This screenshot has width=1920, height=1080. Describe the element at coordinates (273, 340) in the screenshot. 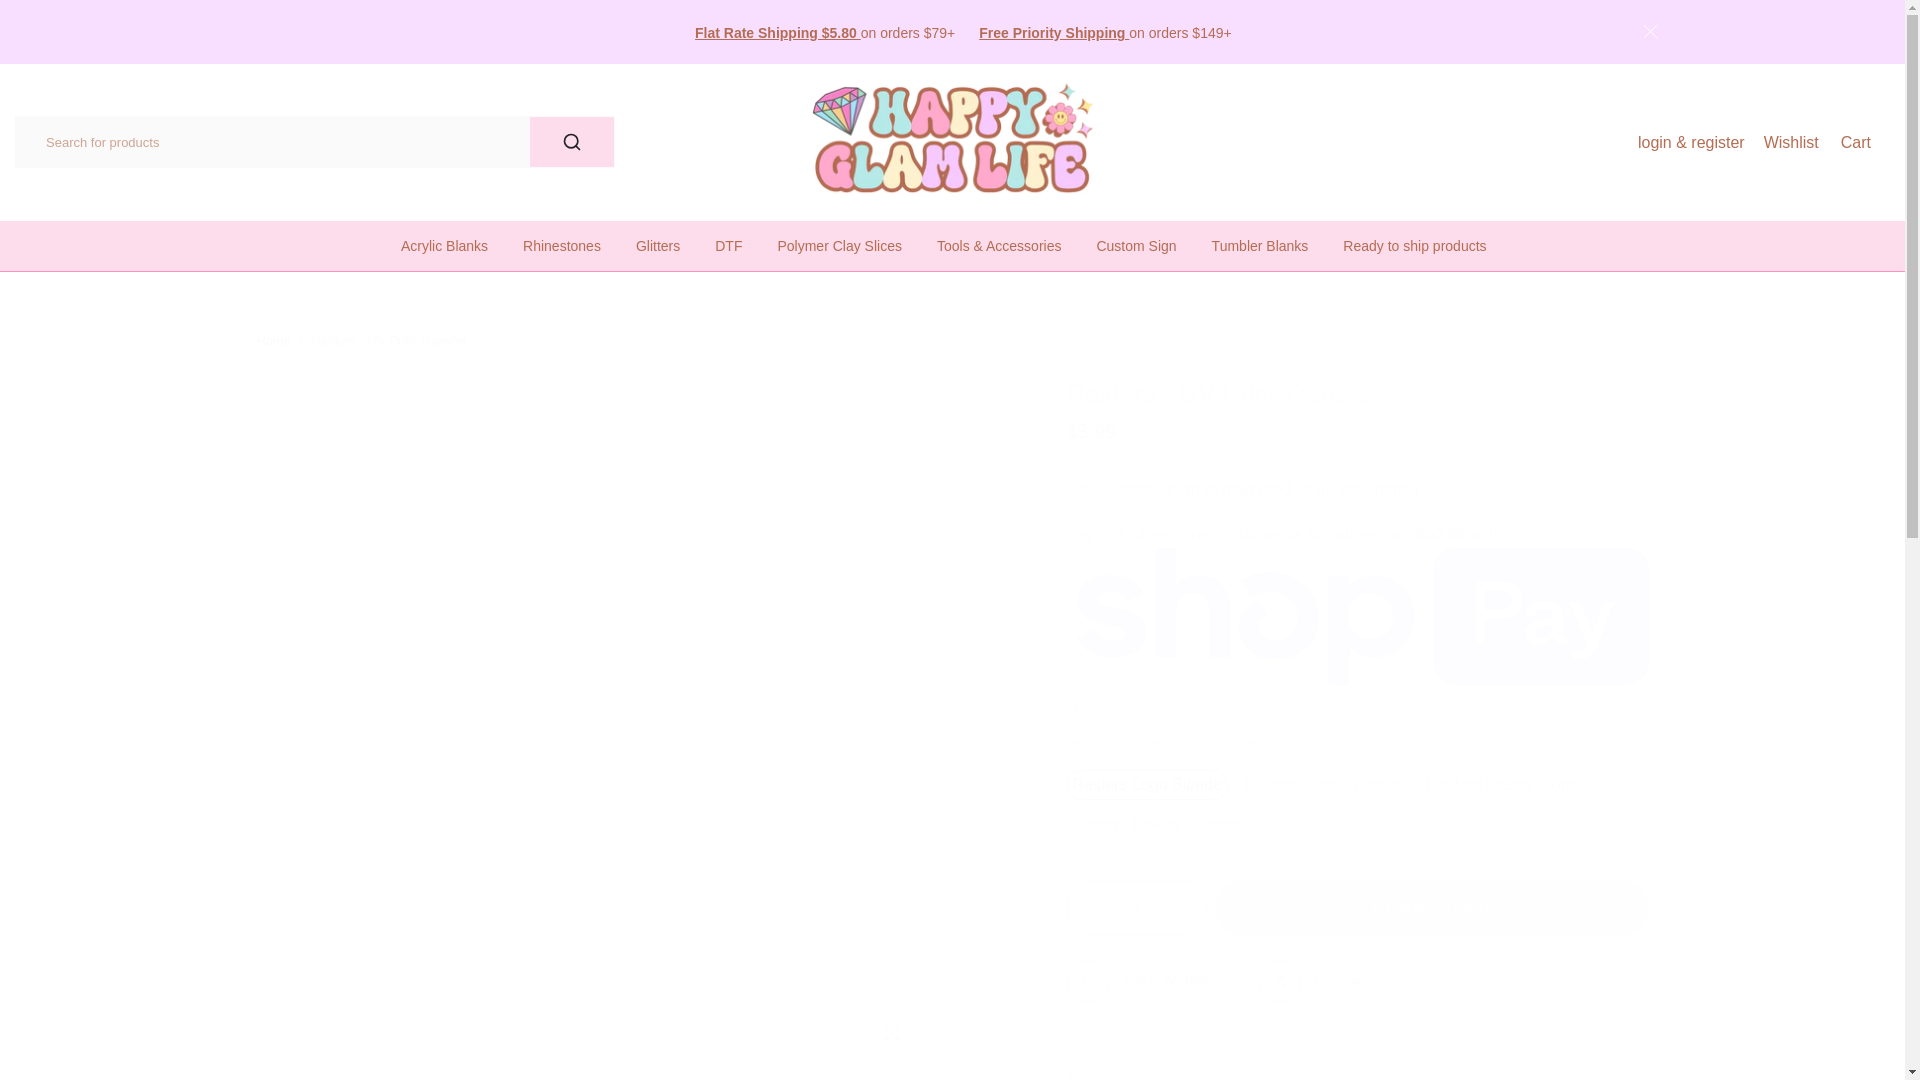

I see `Home` at that location.